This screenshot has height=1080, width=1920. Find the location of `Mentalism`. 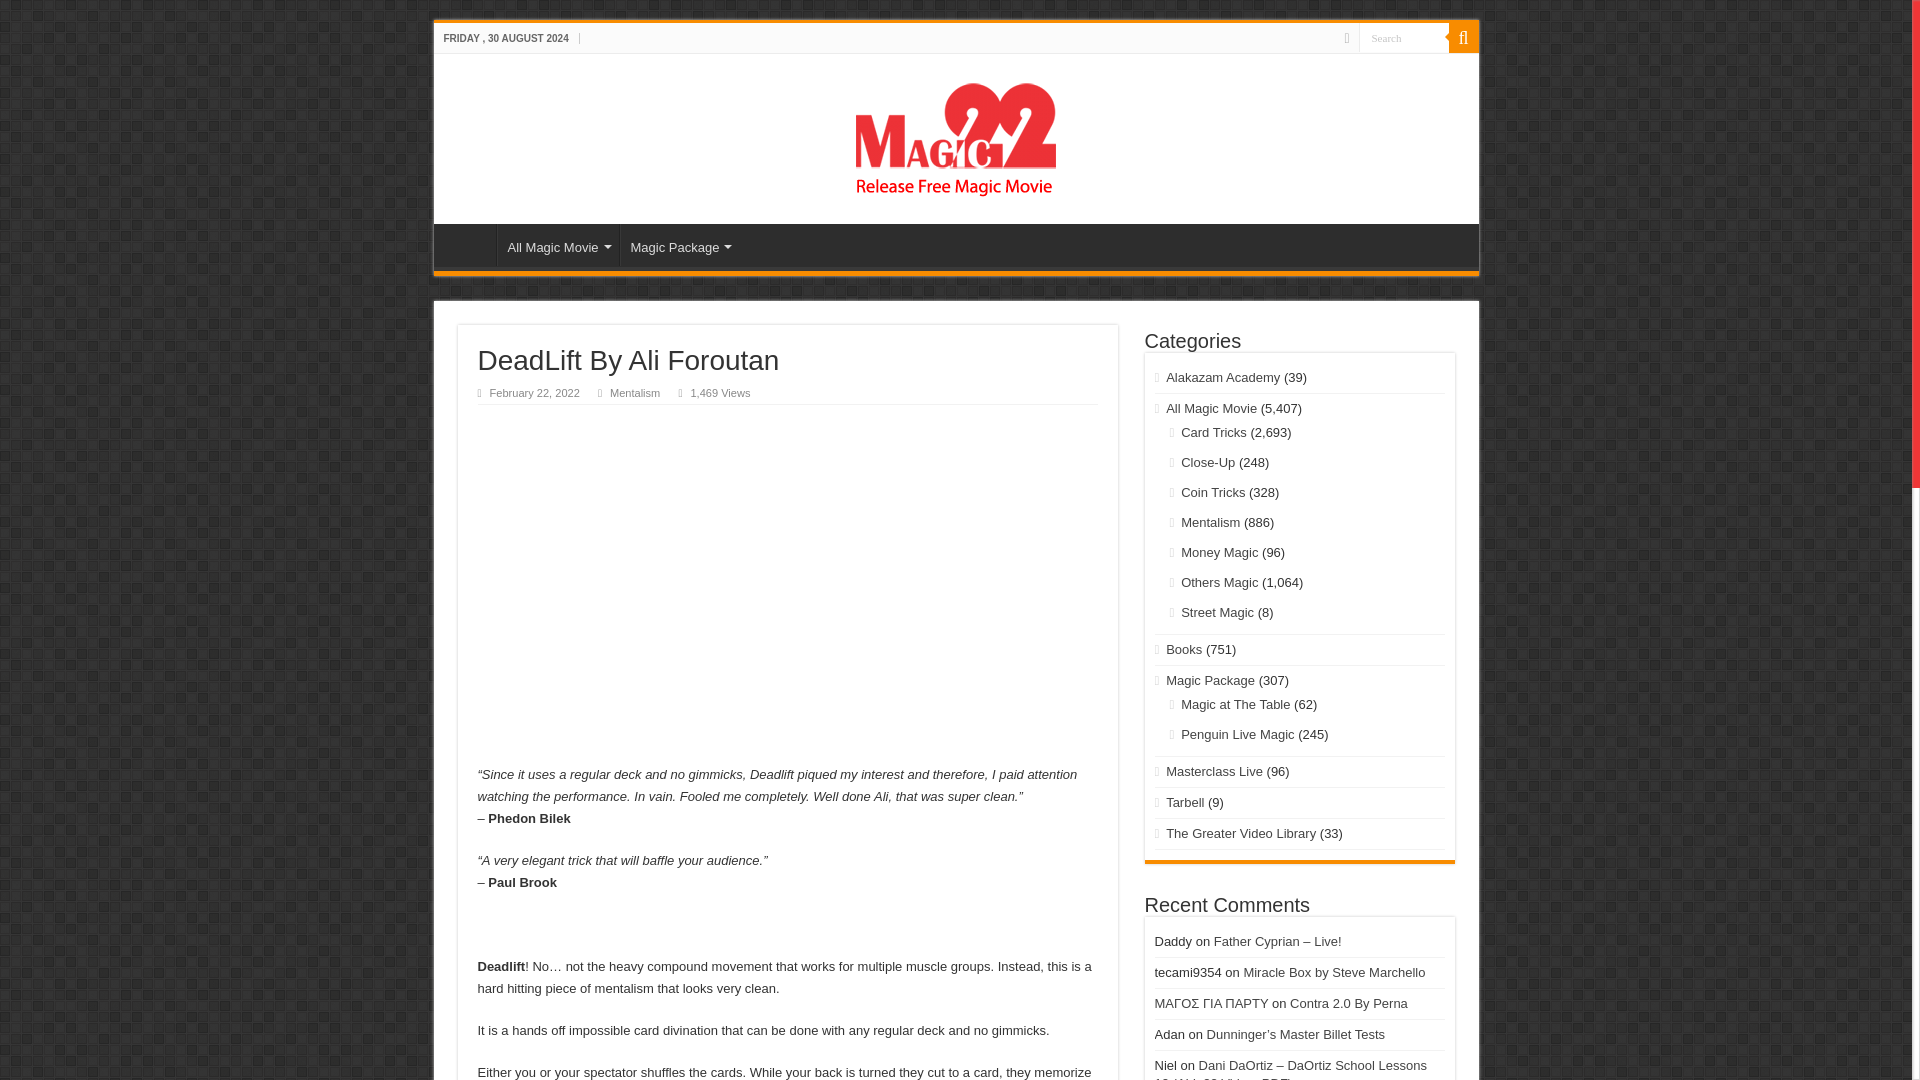

Mentalism is located at coordinates (635, 392).